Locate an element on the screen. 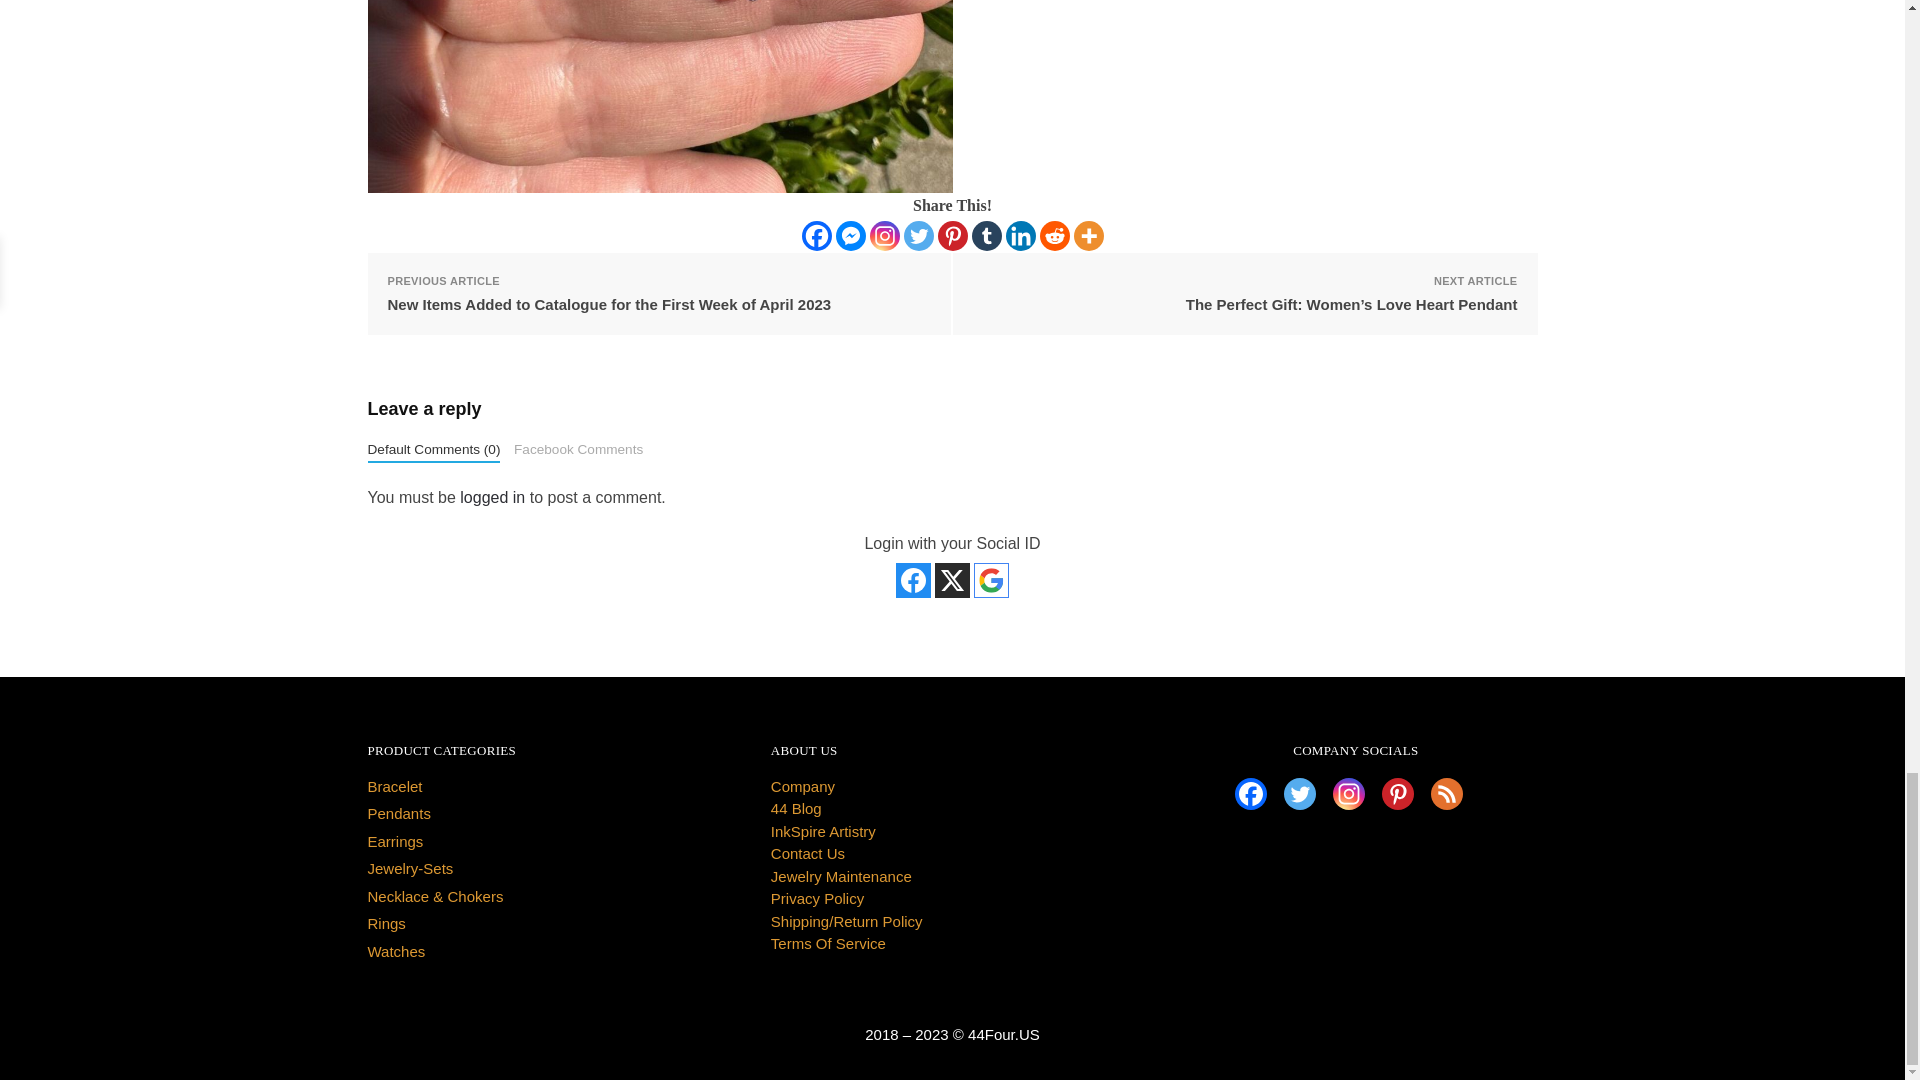  Linkedin is located at coordinates (1021, 236).